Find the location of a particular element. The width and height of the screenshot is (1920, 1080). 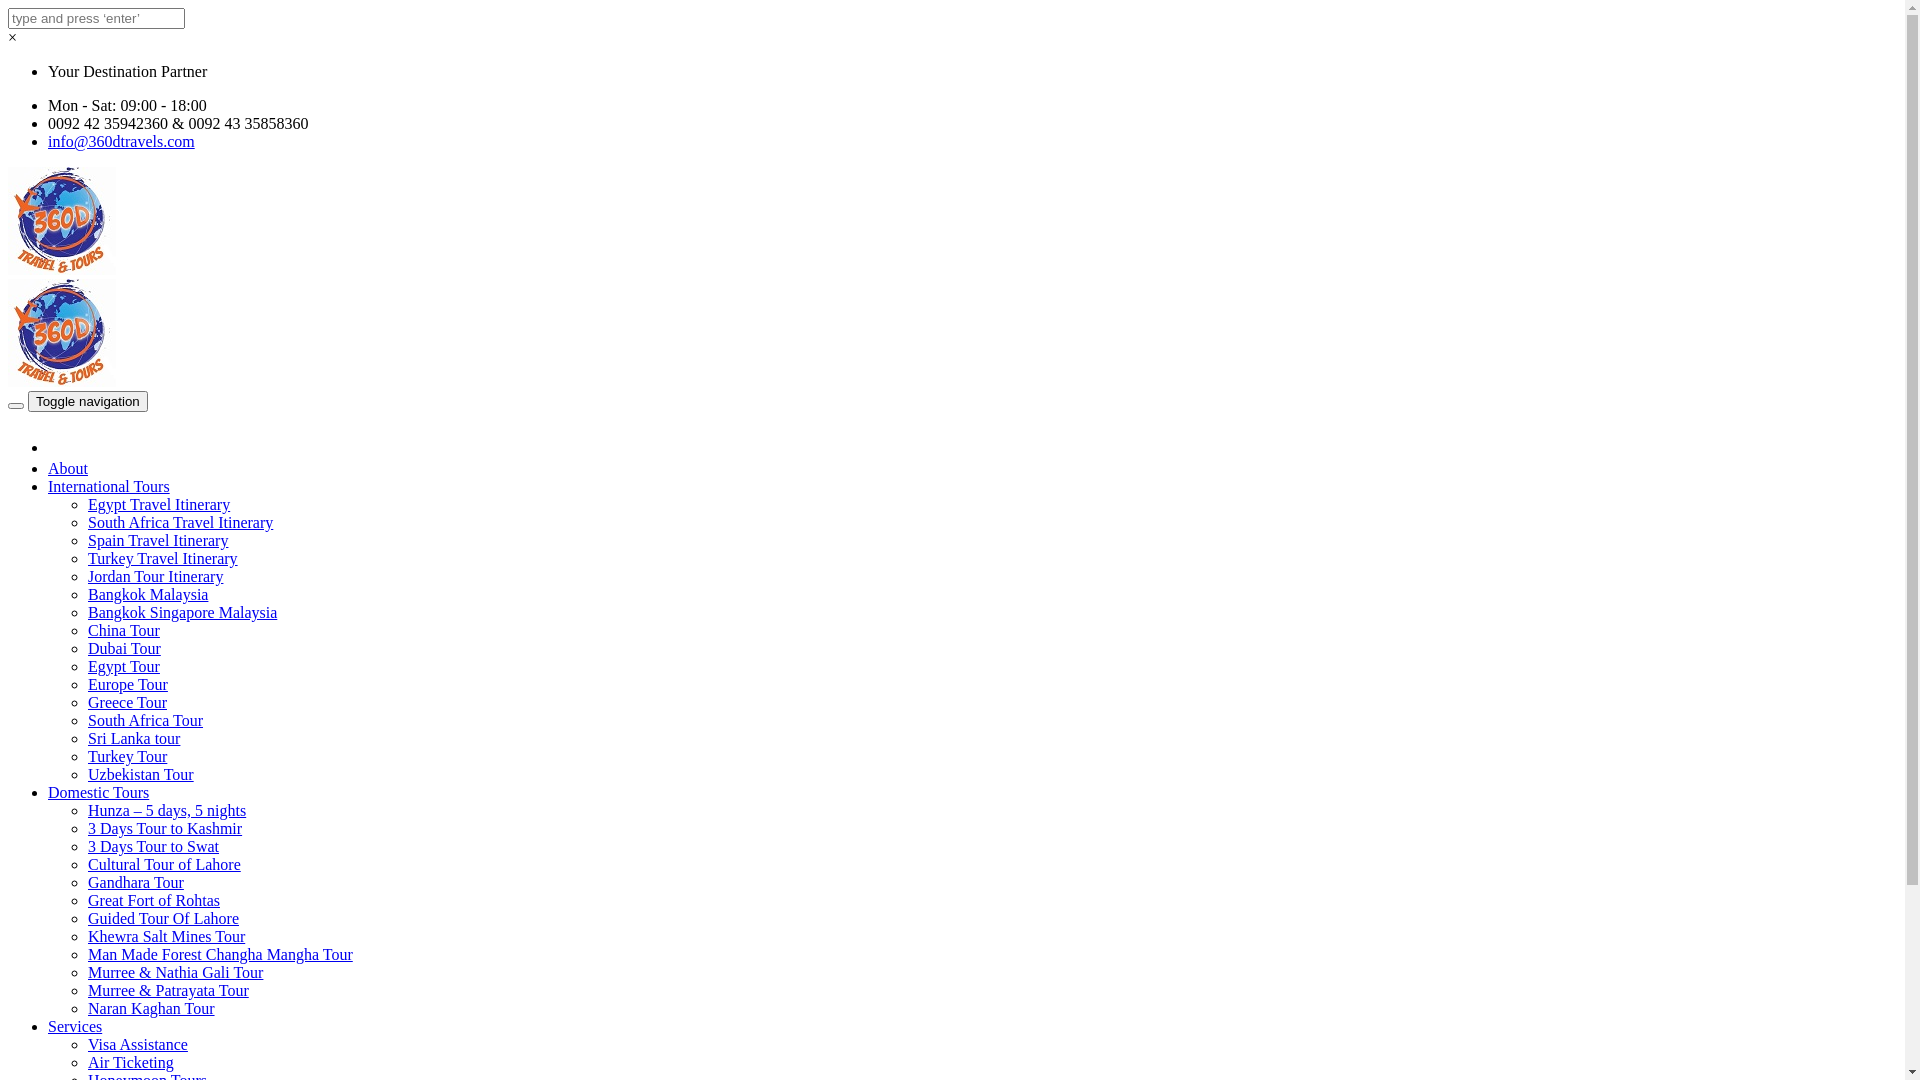

Greece Tour is located at coordinates (128, 702).